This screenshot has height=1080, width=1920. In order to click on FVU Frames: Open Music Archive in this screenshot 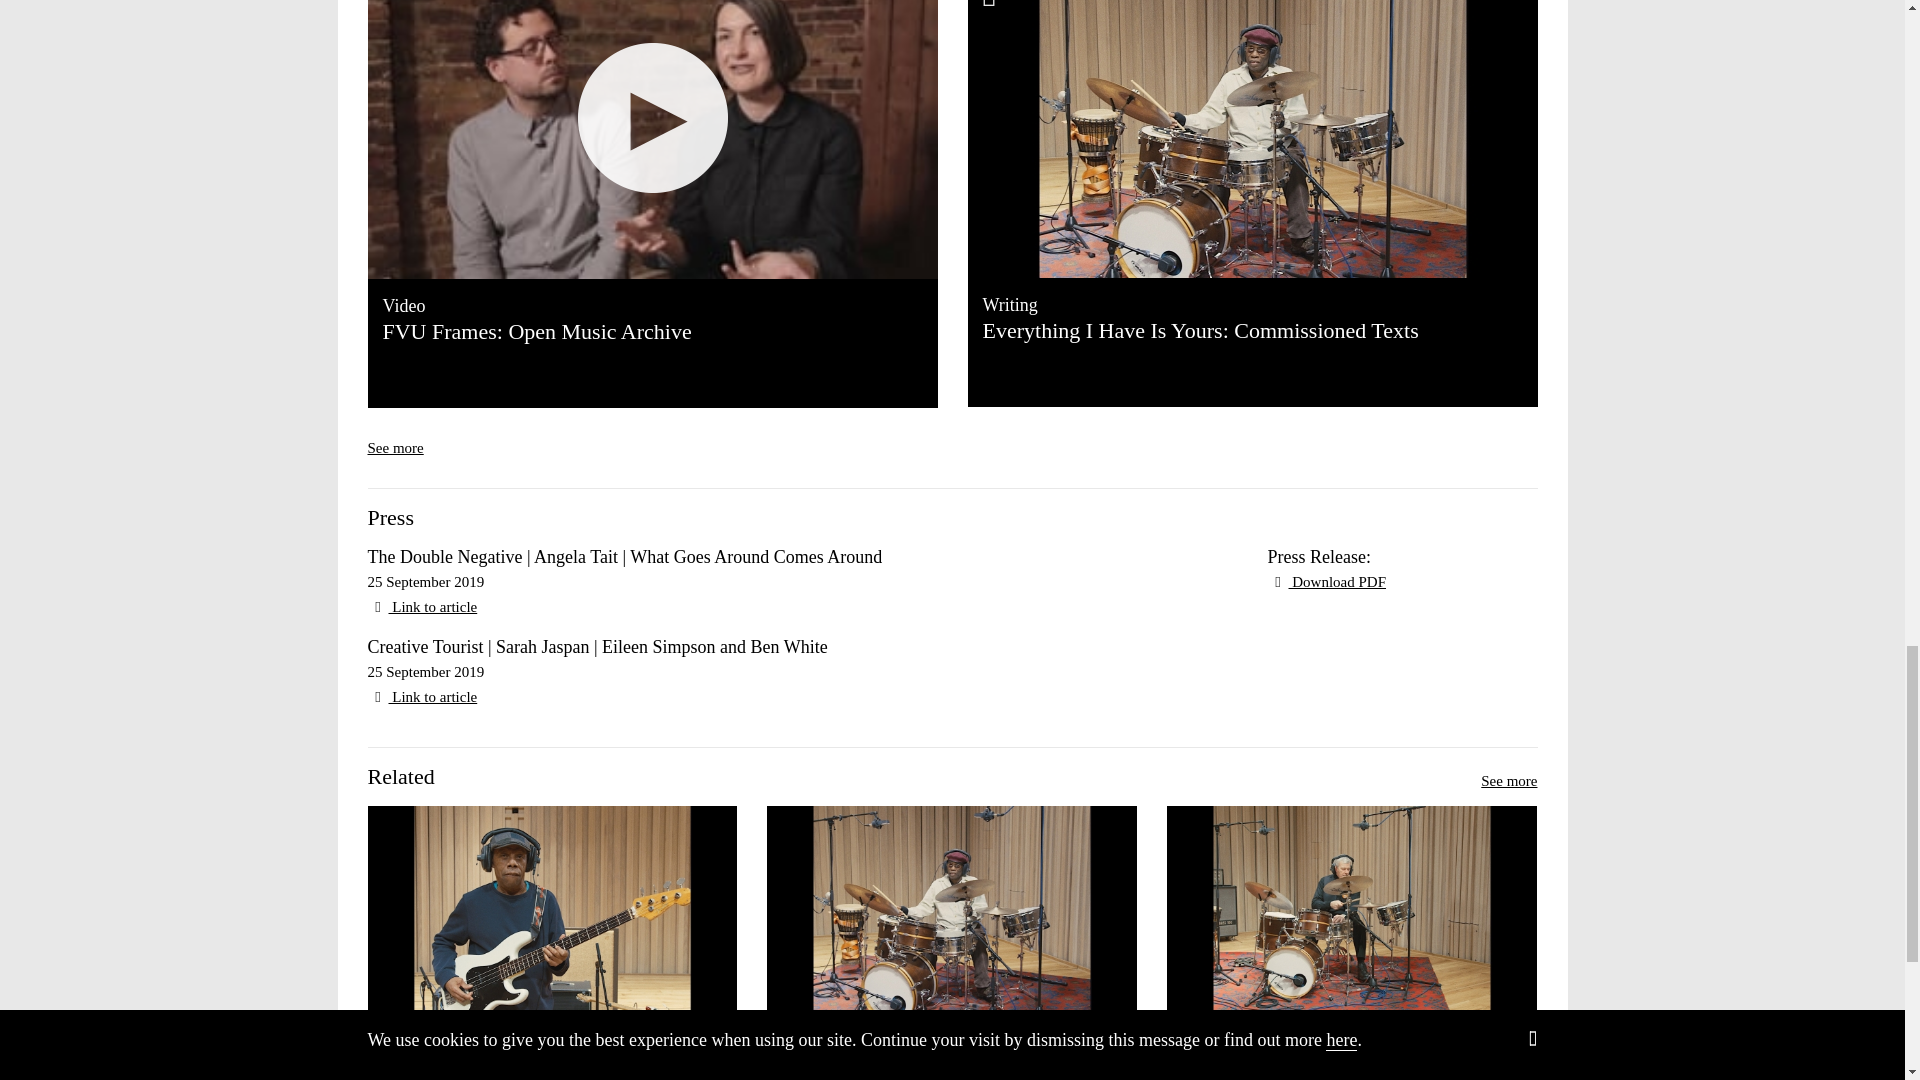, I will do `click(652, 331)`.